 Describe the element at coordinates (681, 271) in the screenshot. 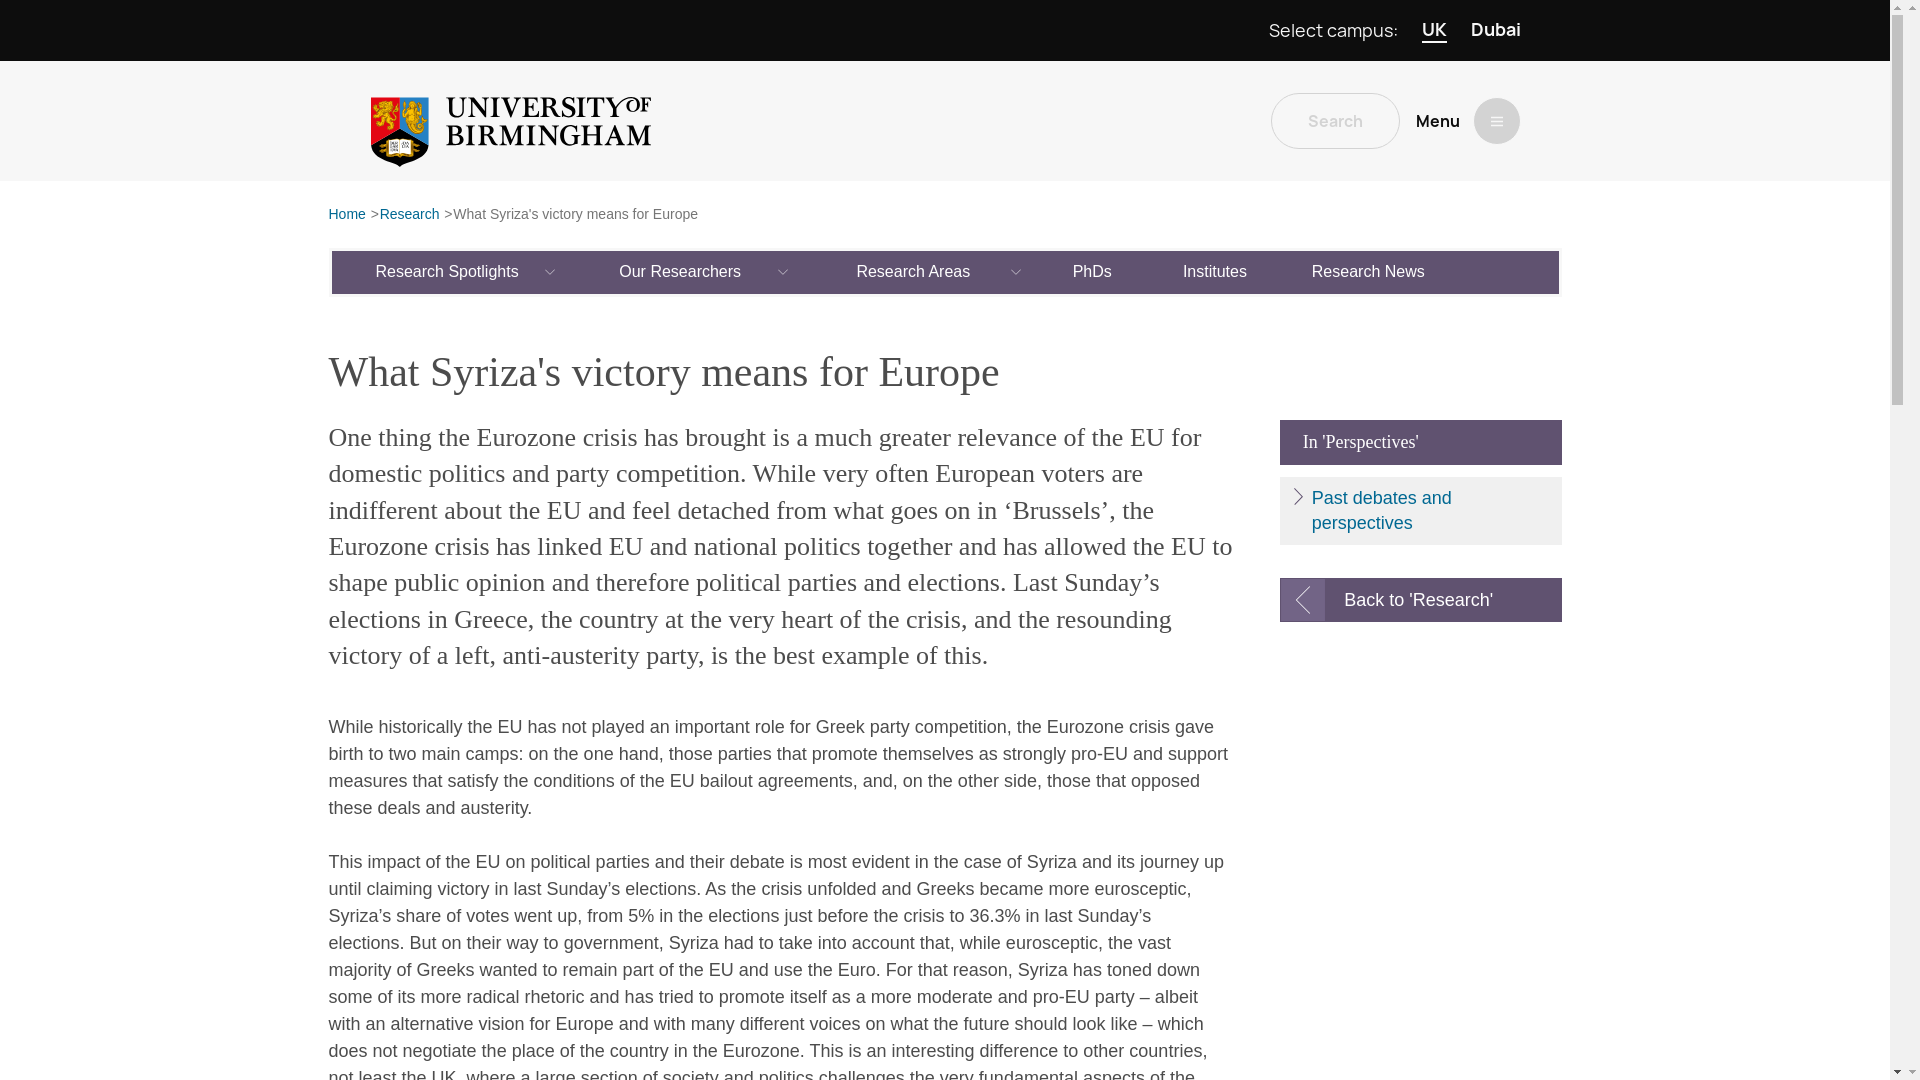

I see `Our Researchers` at that location.